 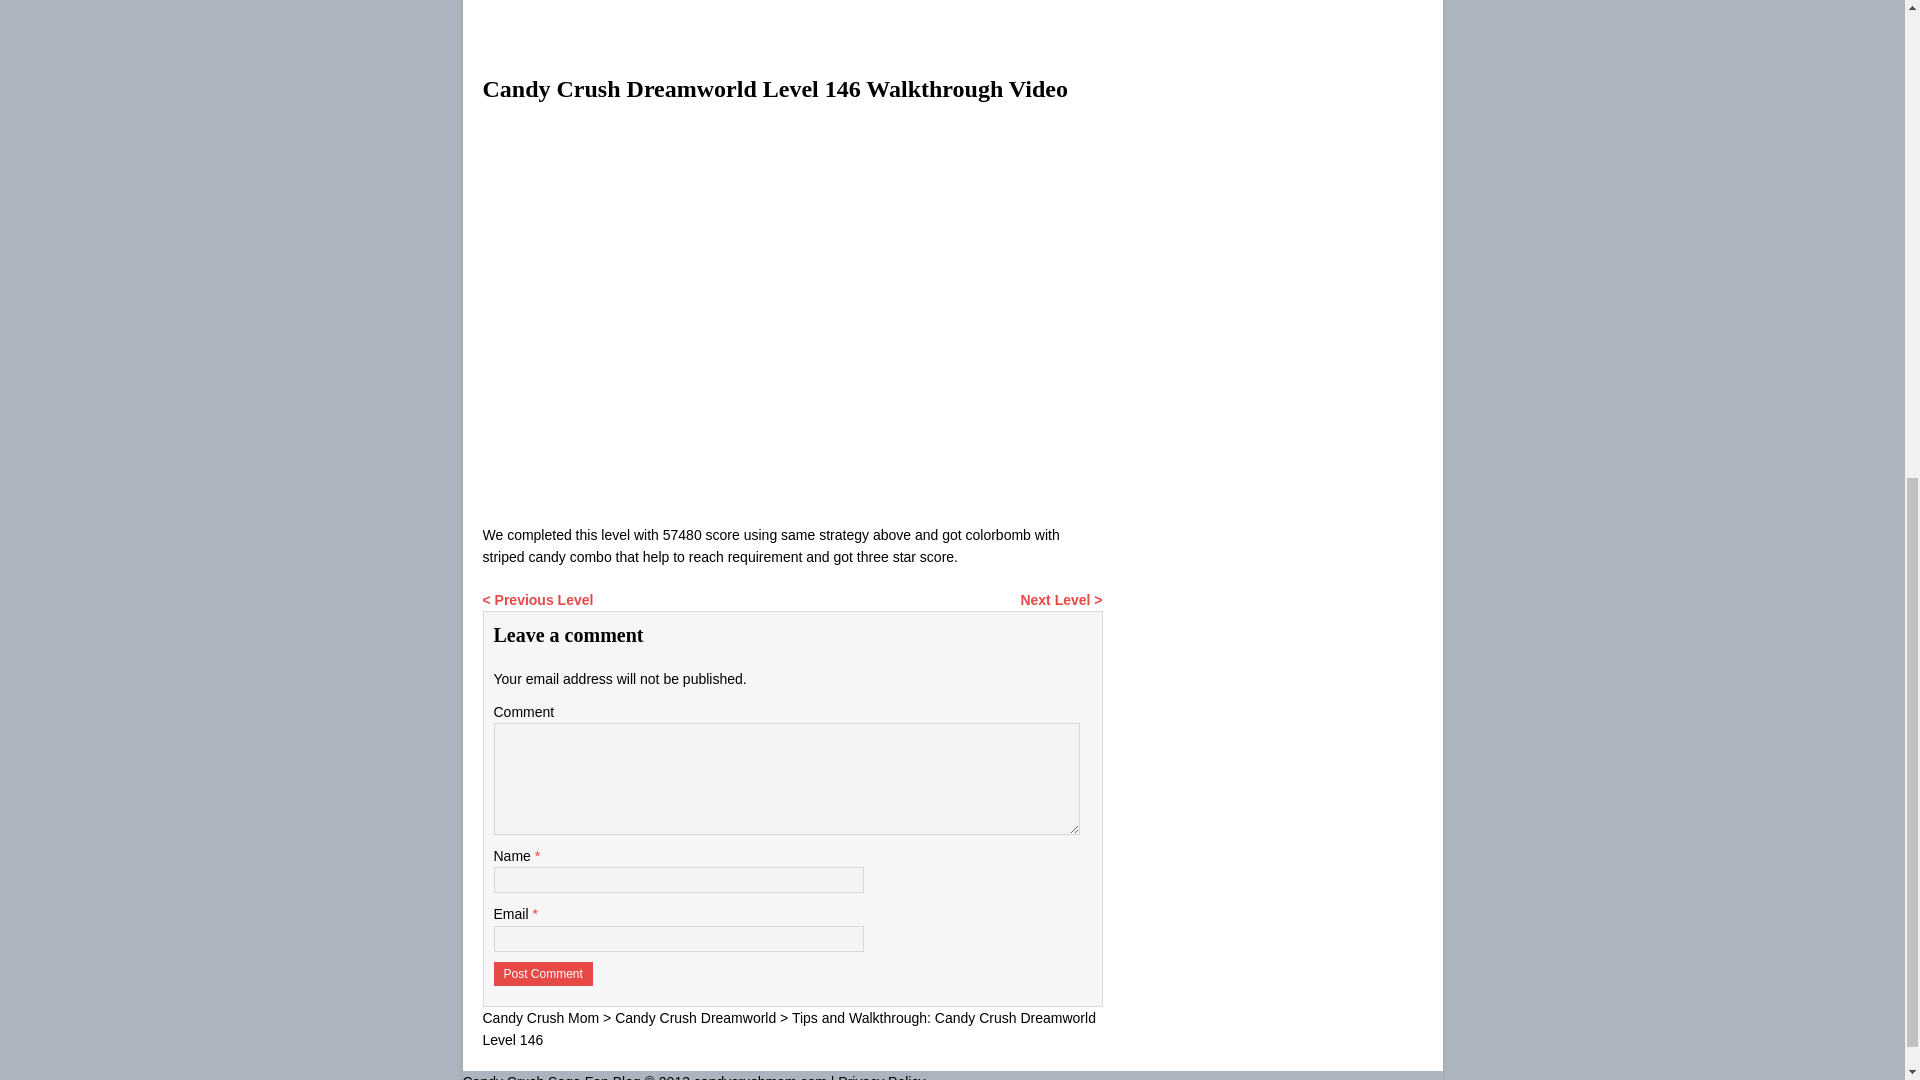 What do you see at coordinates (540, 1018) in the screenshot?
I see `Go to Candy Crush Mom.` at bounding box center [540, 1018].